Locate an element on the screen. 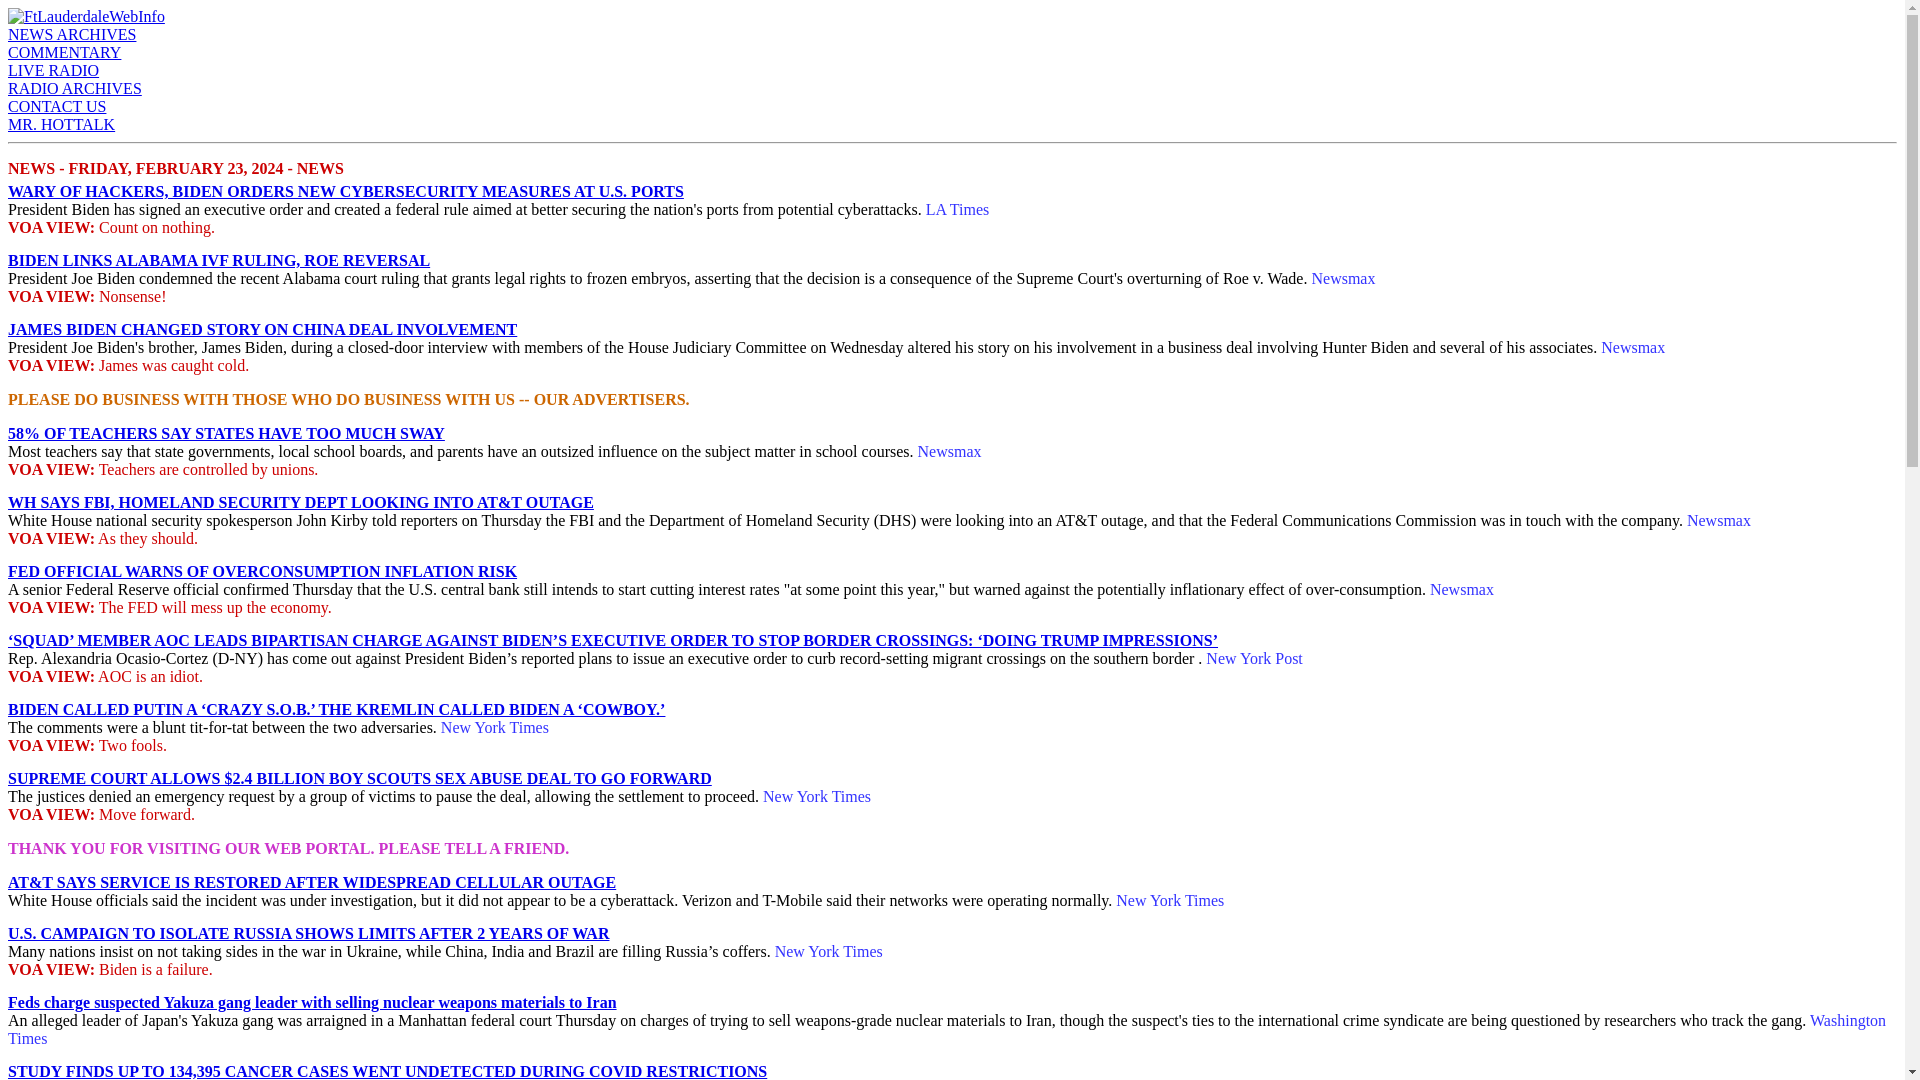 Image resolution: width=1920 pixels, height=1080 pixels. FED OFFICIAL WARNS OF OVERCONSUMPTION INFLATION RISK is located at coordinates (262, 570).